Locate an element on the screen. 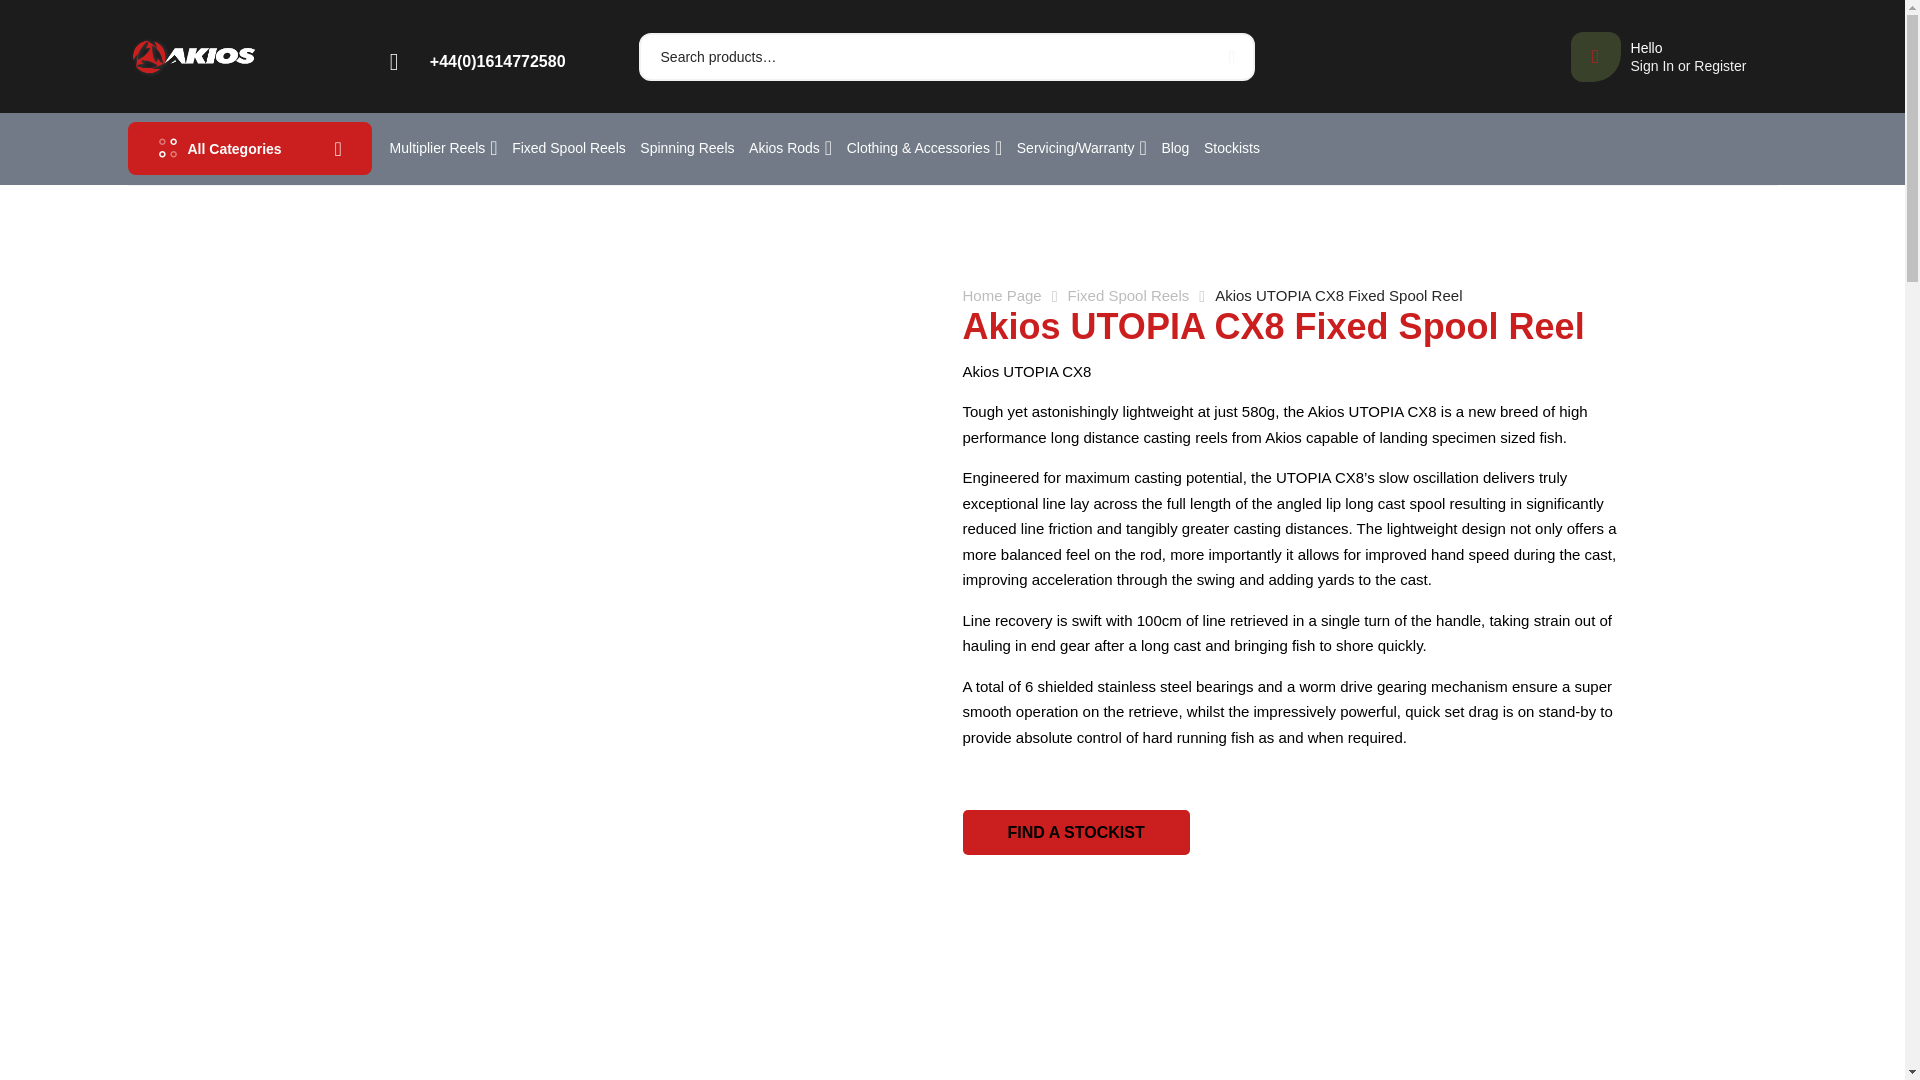 Image resolution: width=1920 pixels, height=1080 pixels. Multiplier Reels is located at coordinates (1228, 57).